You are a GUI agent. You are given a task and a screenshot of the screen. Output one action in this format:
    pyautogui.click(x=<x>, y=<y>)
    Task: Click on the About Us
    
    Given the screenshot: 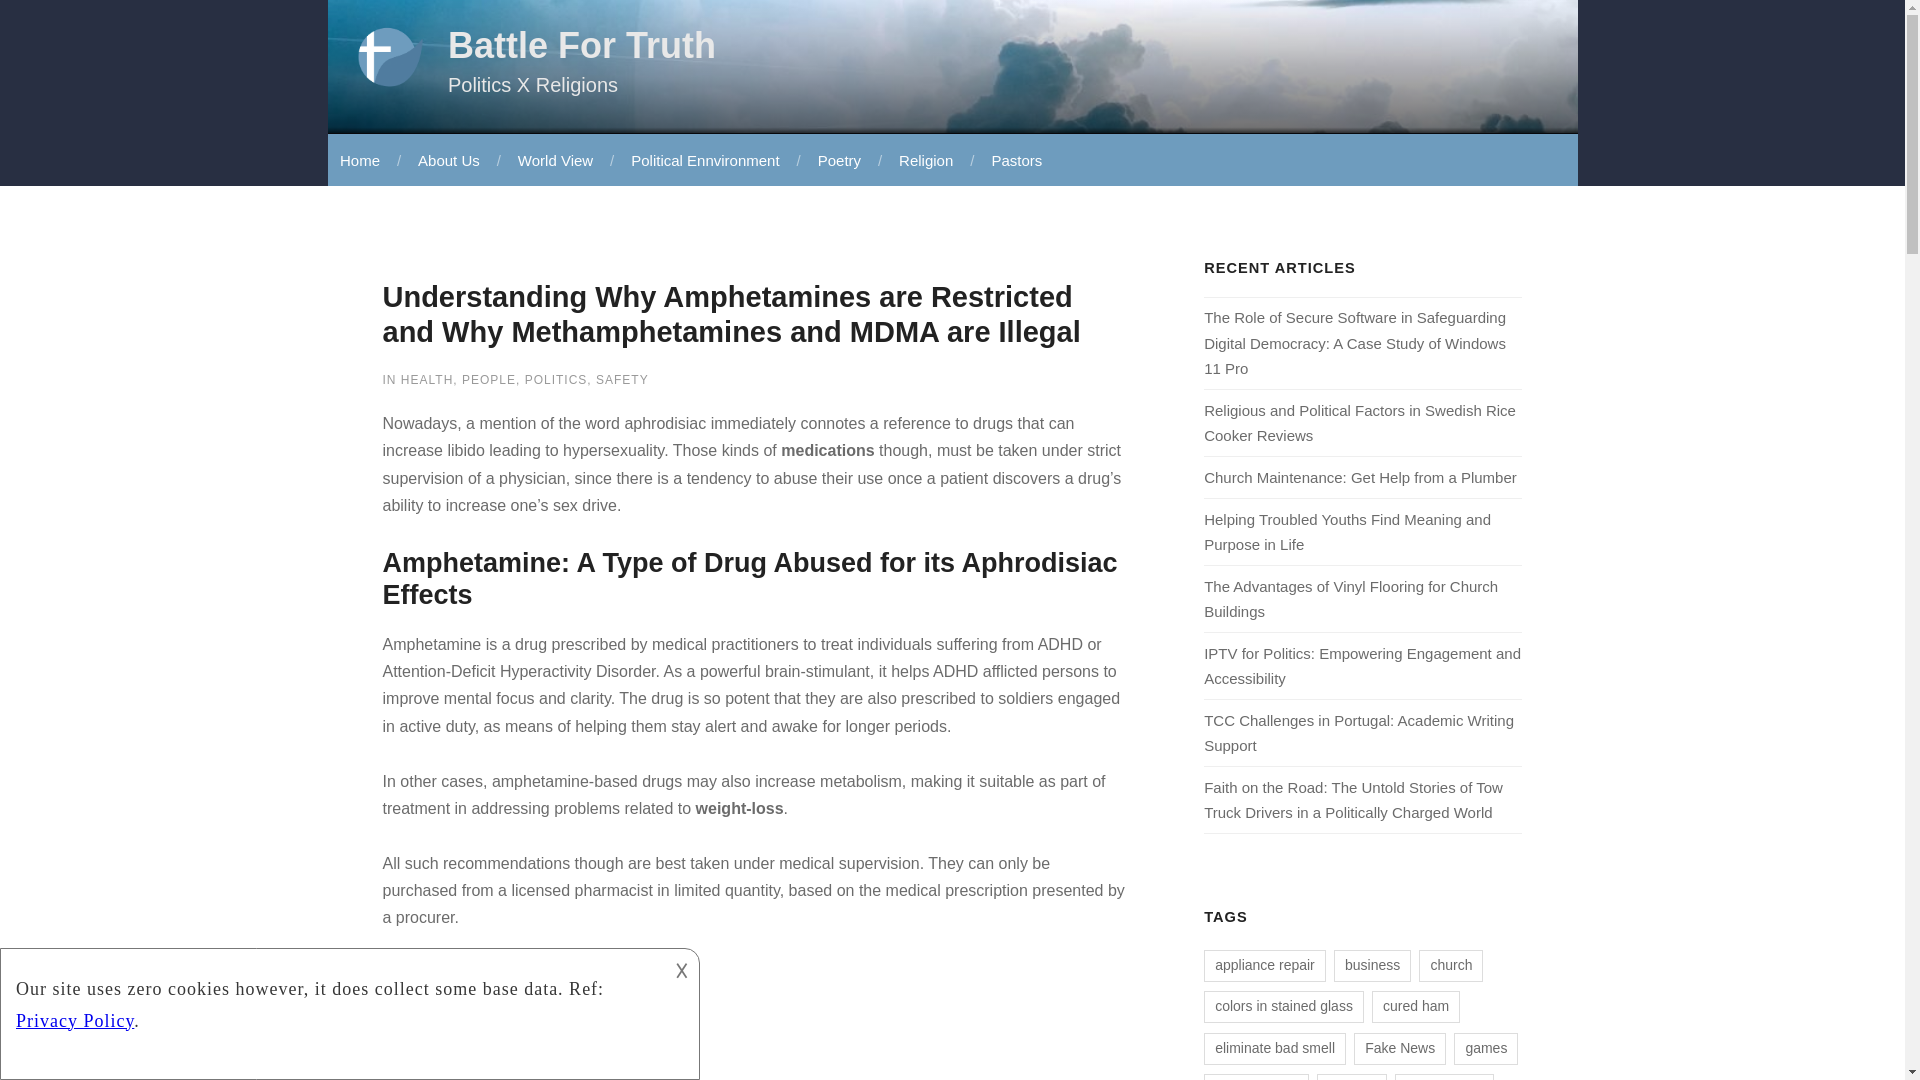 What is the action you would take?
    pyautogui.click(x=447, y=159)
    